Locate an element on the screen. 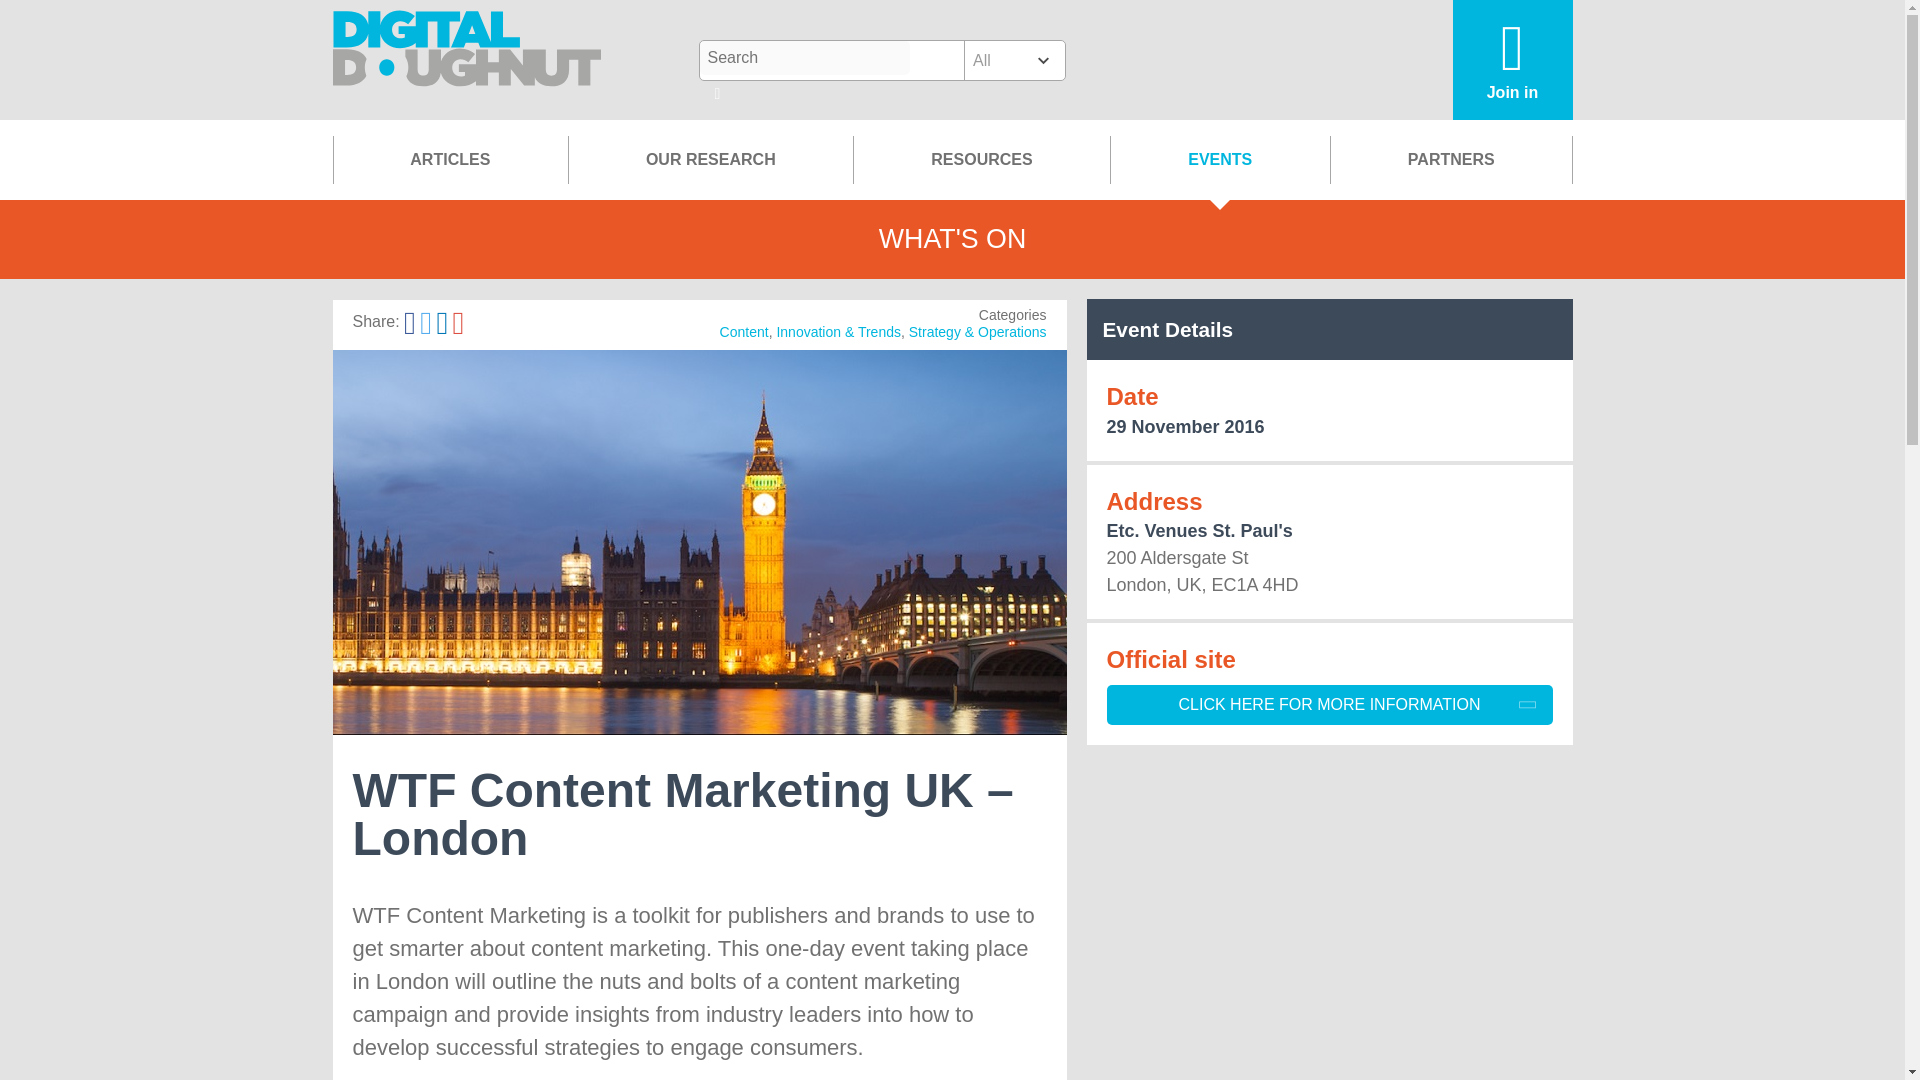 Image resolution: width=1920 pixels, height=1080 pixels. Go is located at coordinates (718, 95).